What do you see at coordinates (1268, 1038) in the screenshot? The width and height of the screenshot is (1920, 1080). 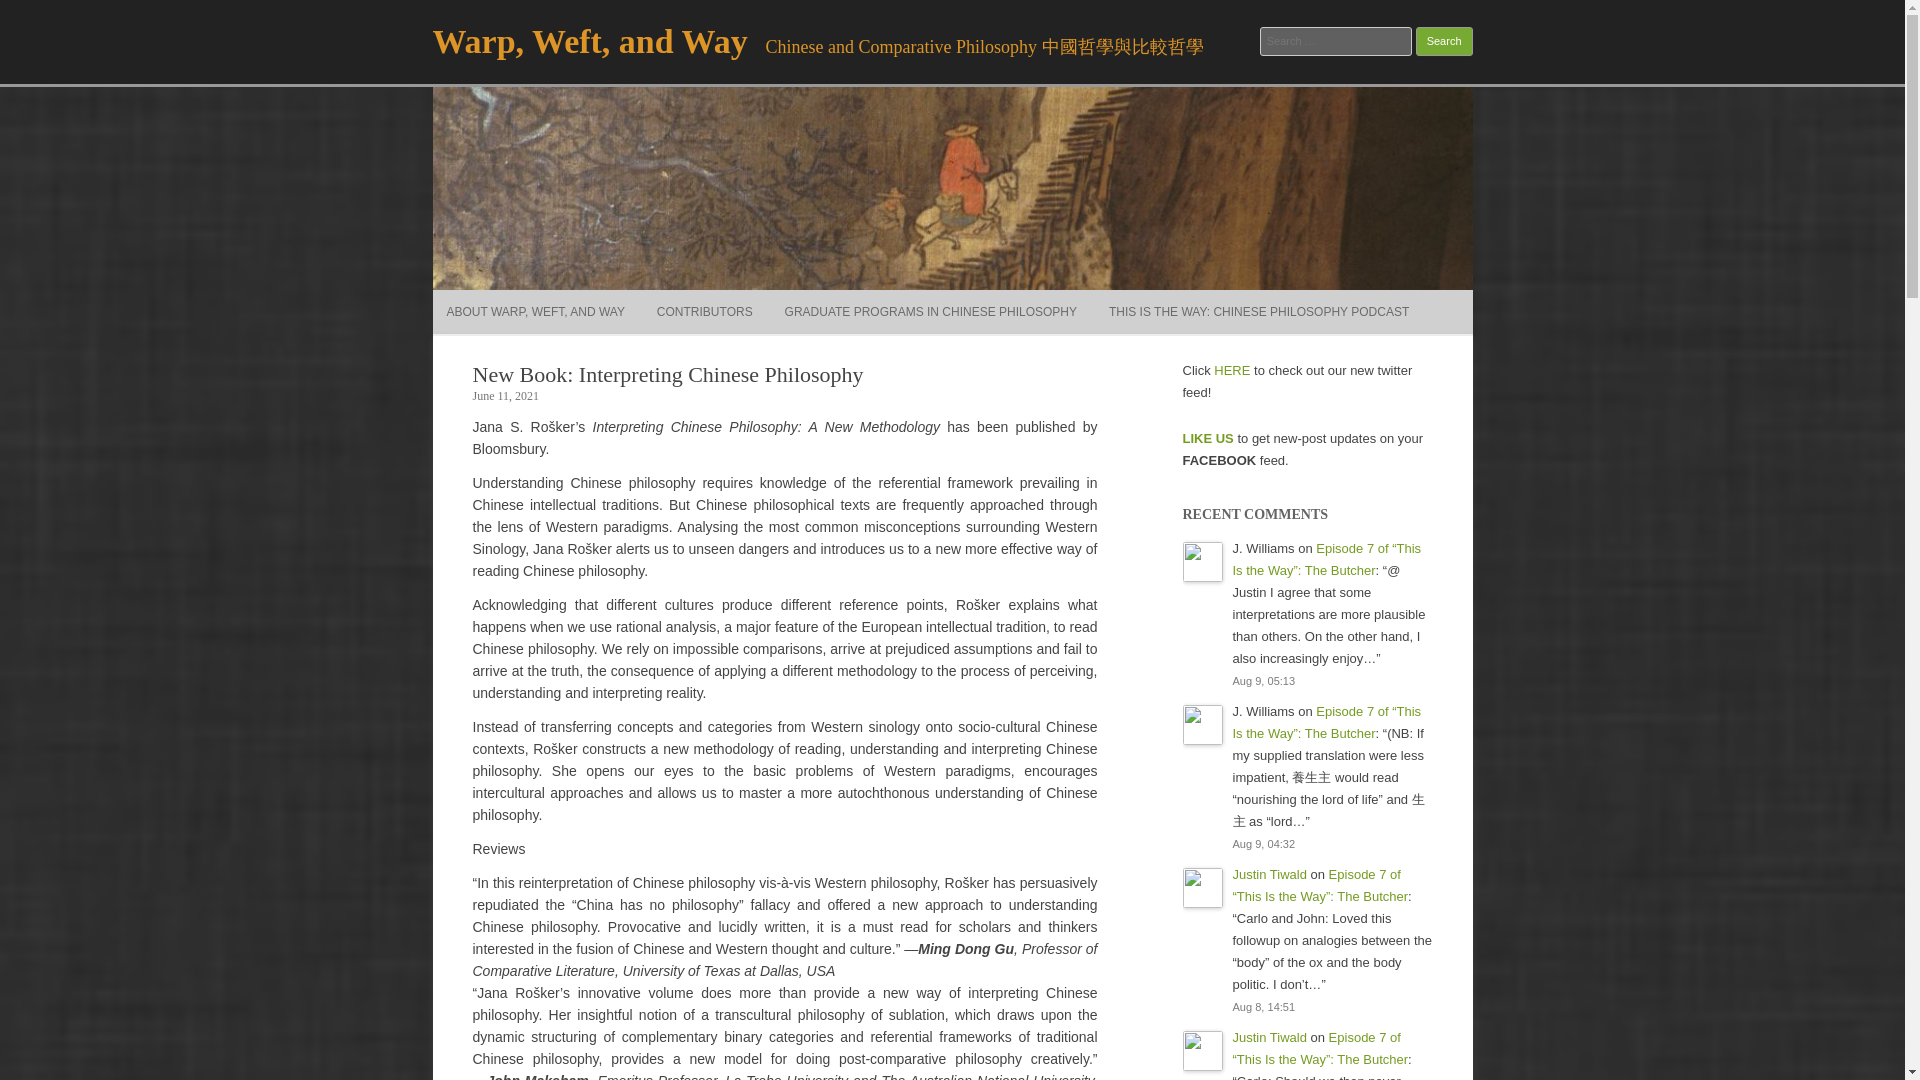 I see `Justin Tiwald` at bounding box center [1268, 1038].